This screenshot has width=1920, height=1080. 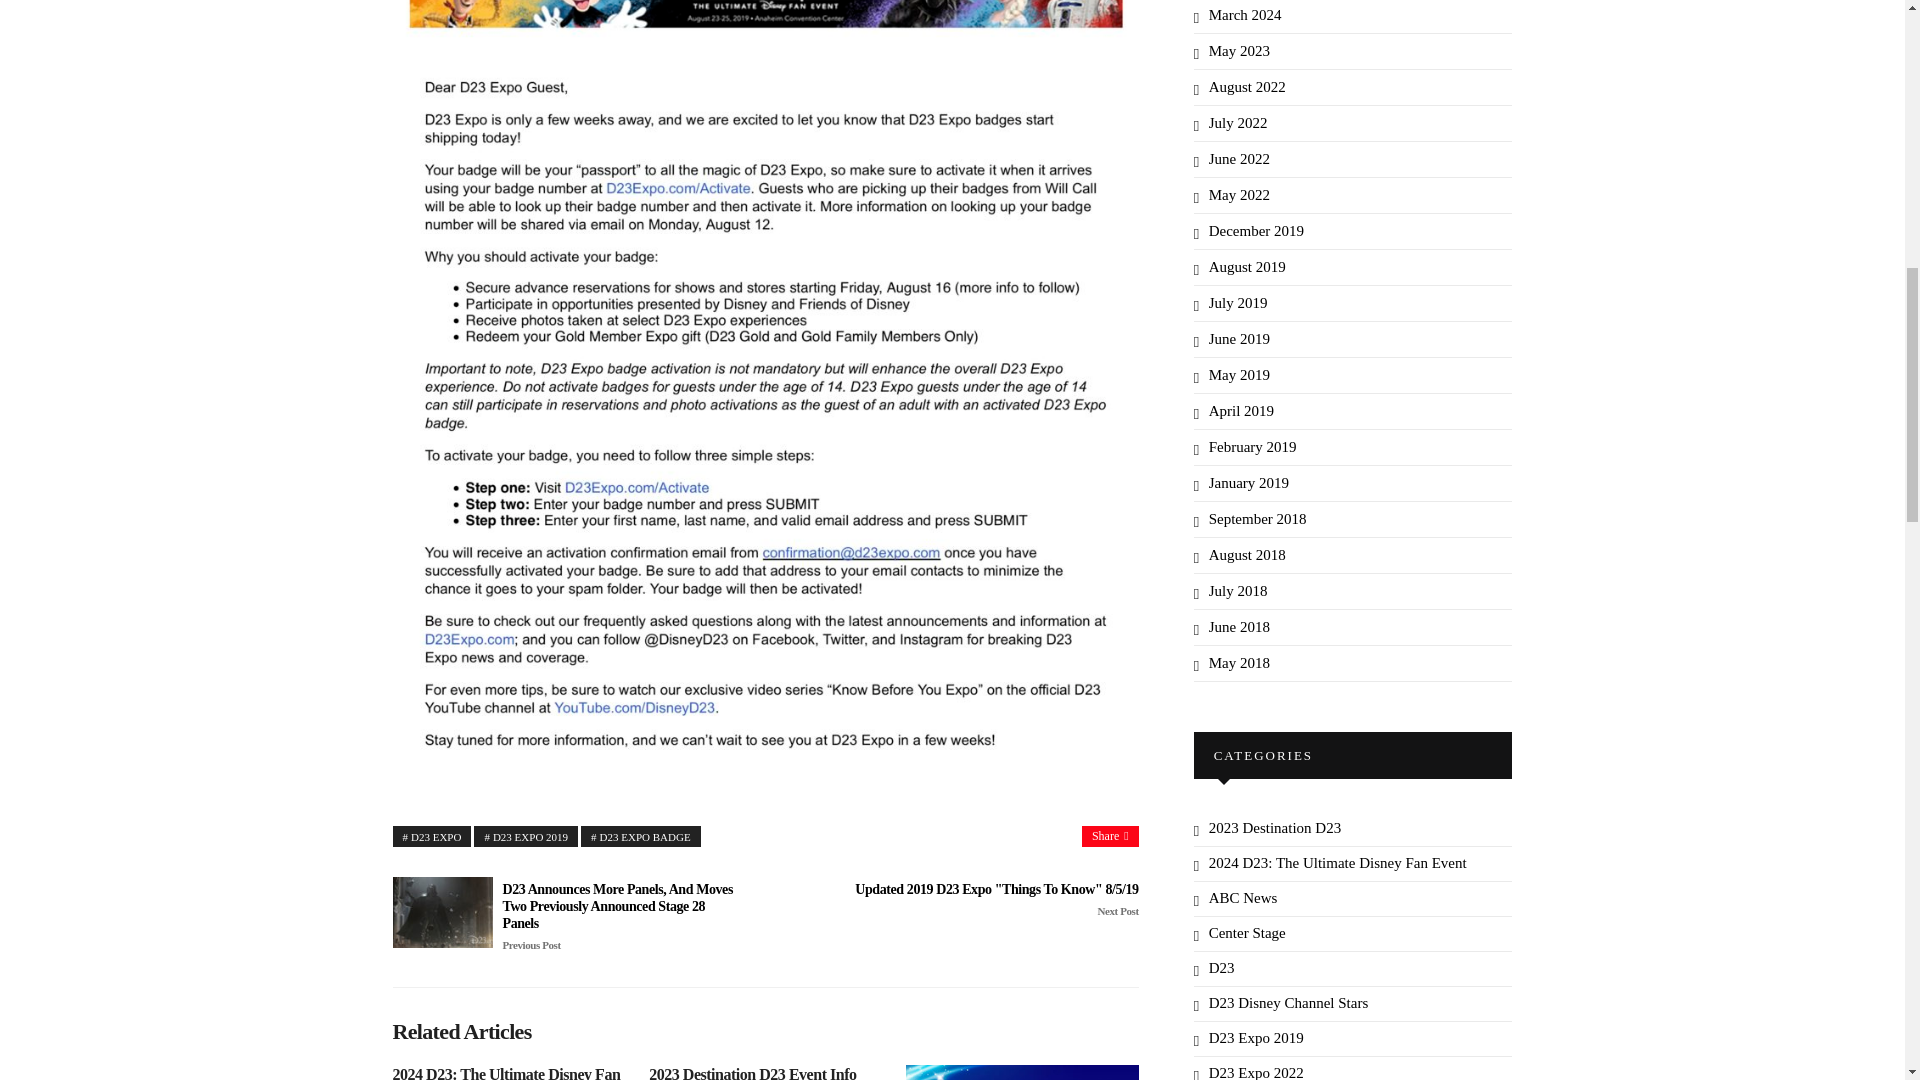 I want to click on D23 EXPO 2019, so click(x=526, y=836).